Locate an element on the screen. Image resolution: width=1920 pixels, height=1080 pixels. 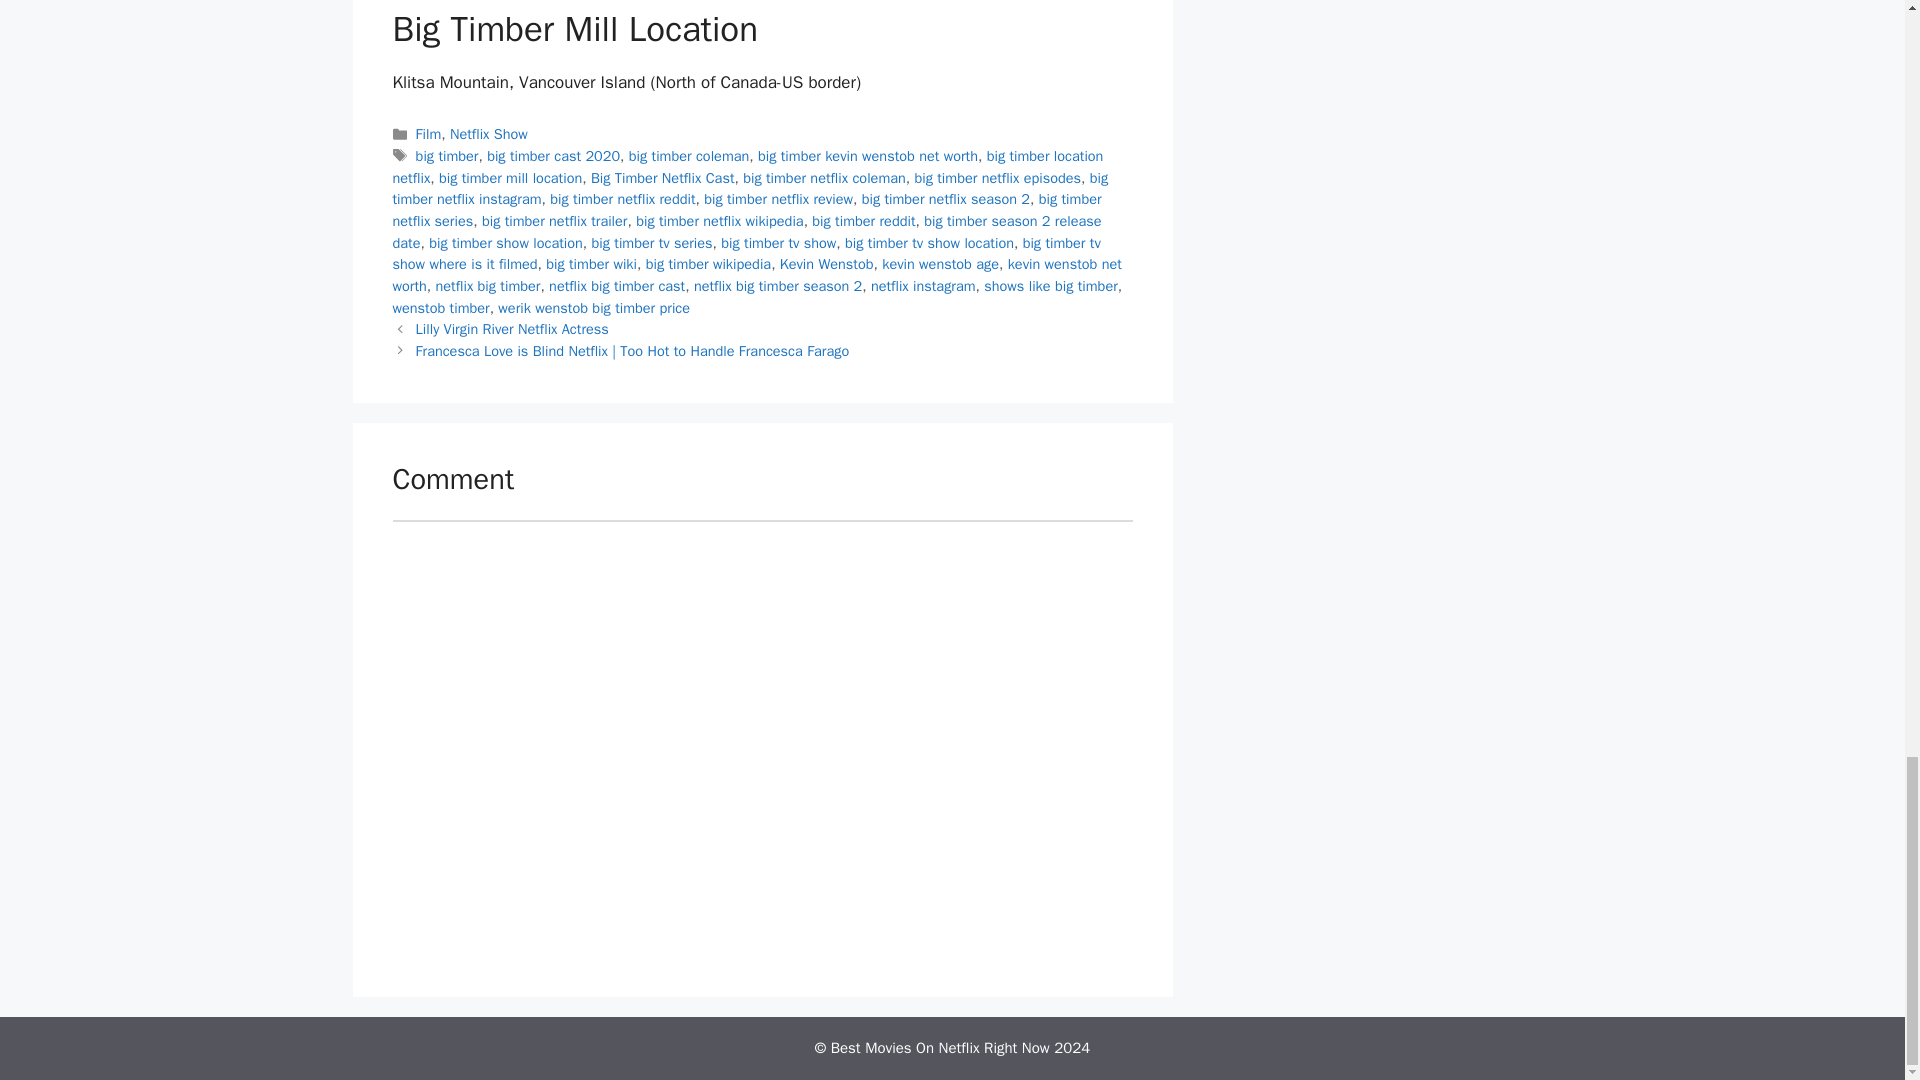
big timber netflix episodes is located at coordinates (996, 177).